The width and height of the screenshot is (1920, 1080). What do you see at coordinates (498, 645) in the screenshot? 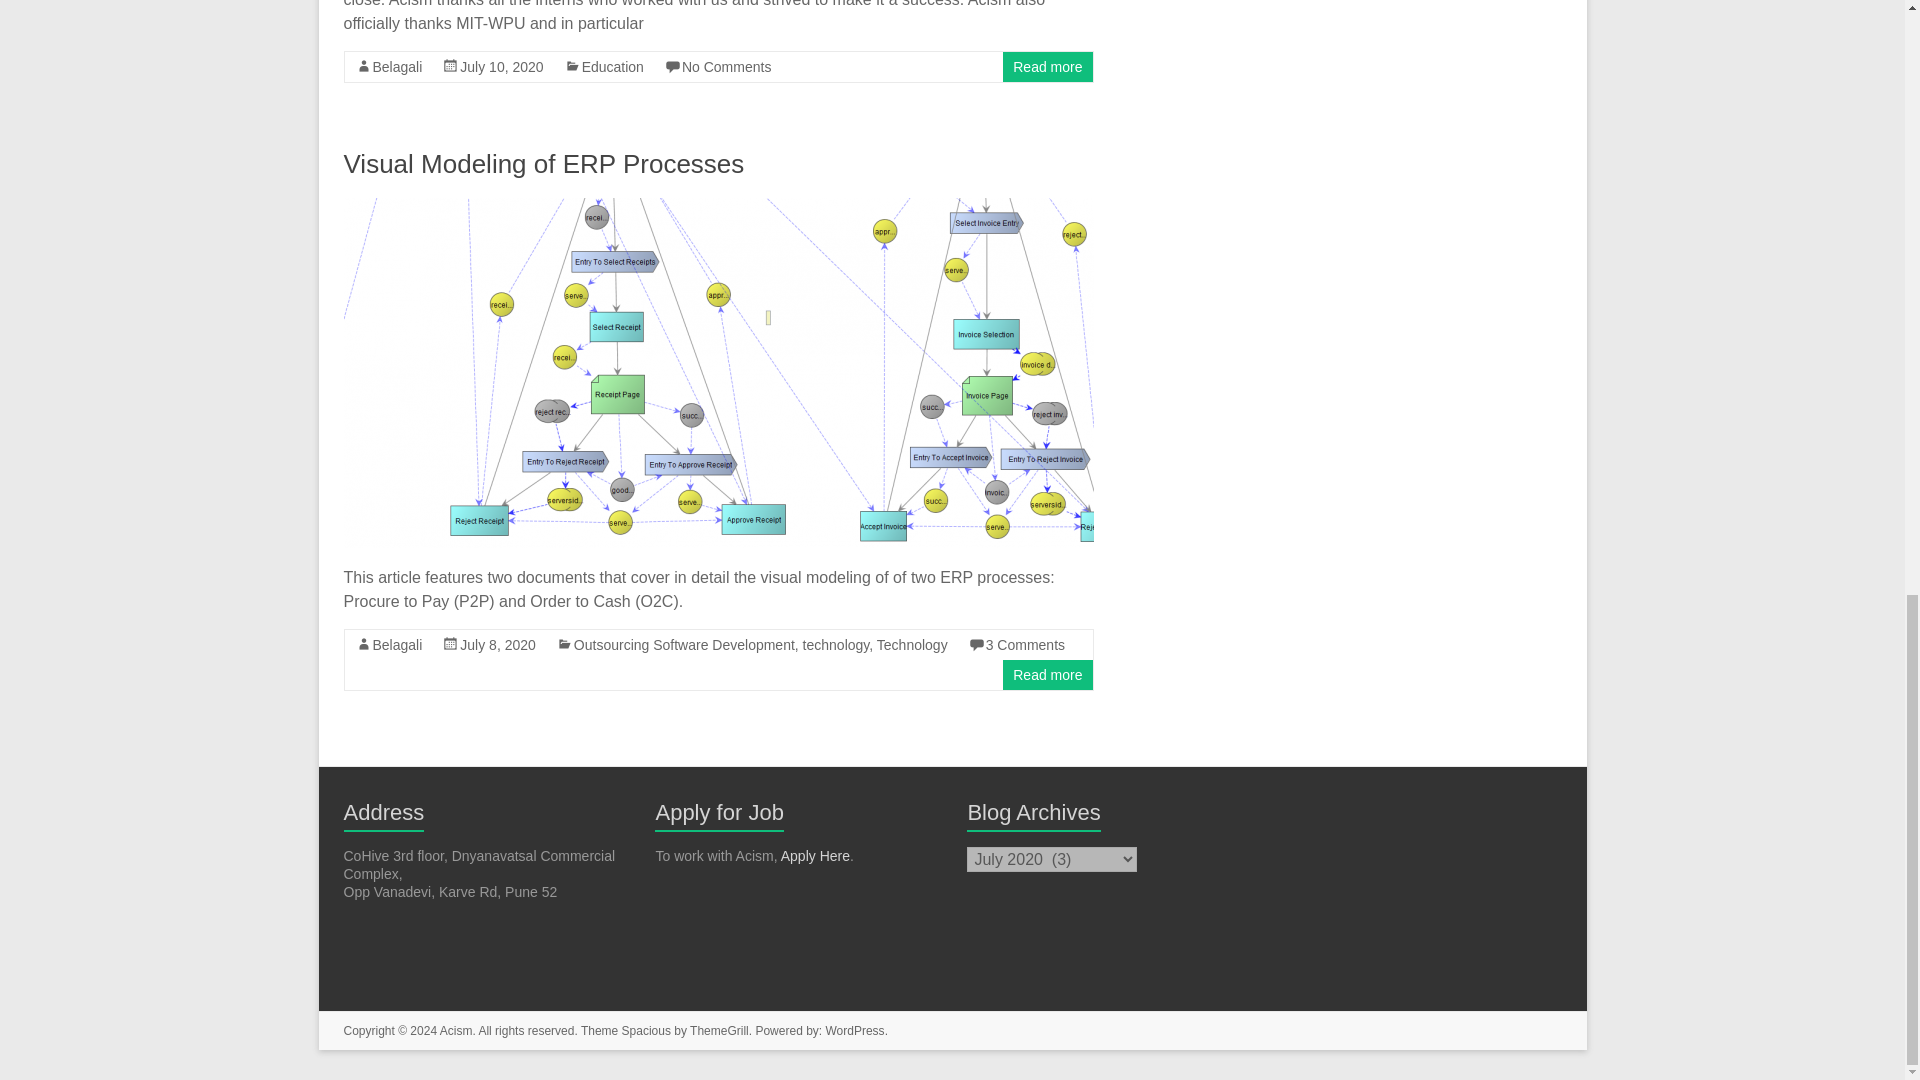
I see `2:42 pm` at bounding box center [498, 645].